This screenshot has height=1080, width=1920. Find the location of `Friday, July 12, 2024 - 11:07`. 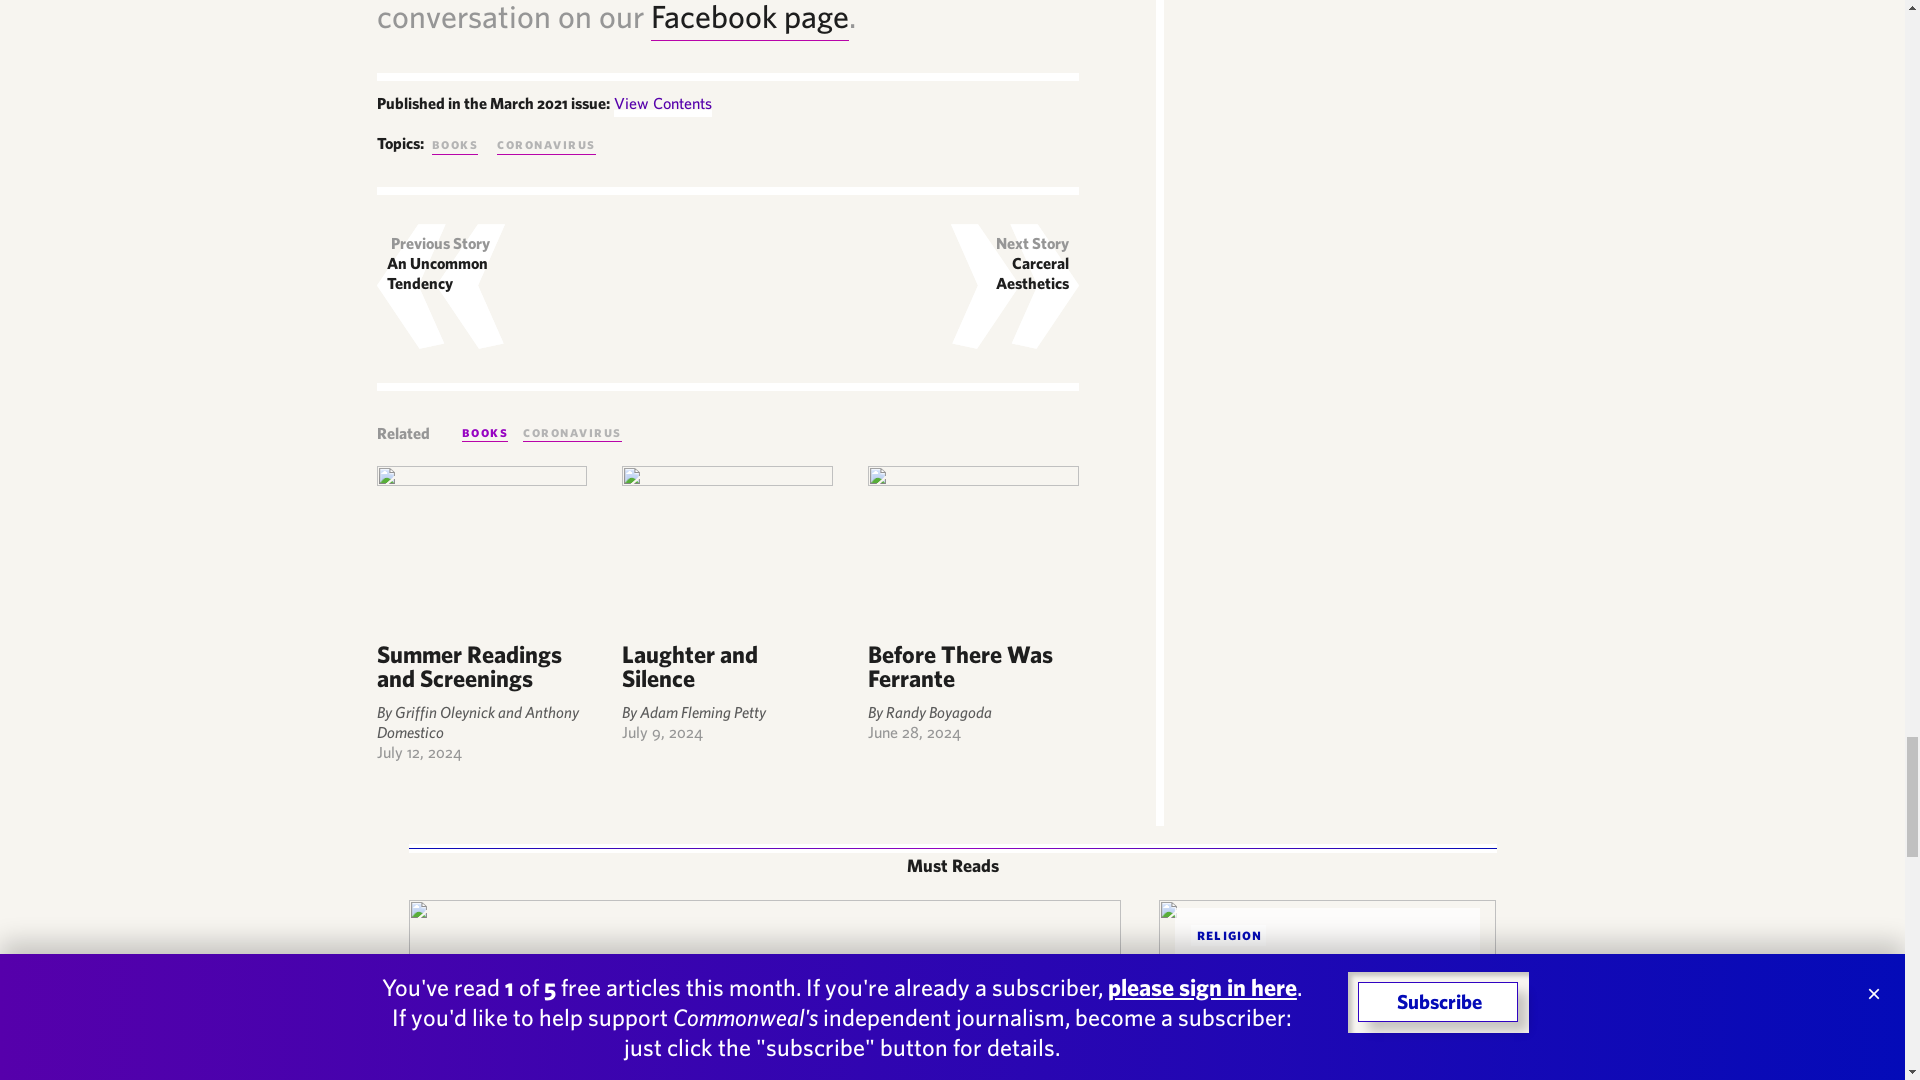

Friday, July 12, 2024 - 11:07 is located at coordinates (418, 752).